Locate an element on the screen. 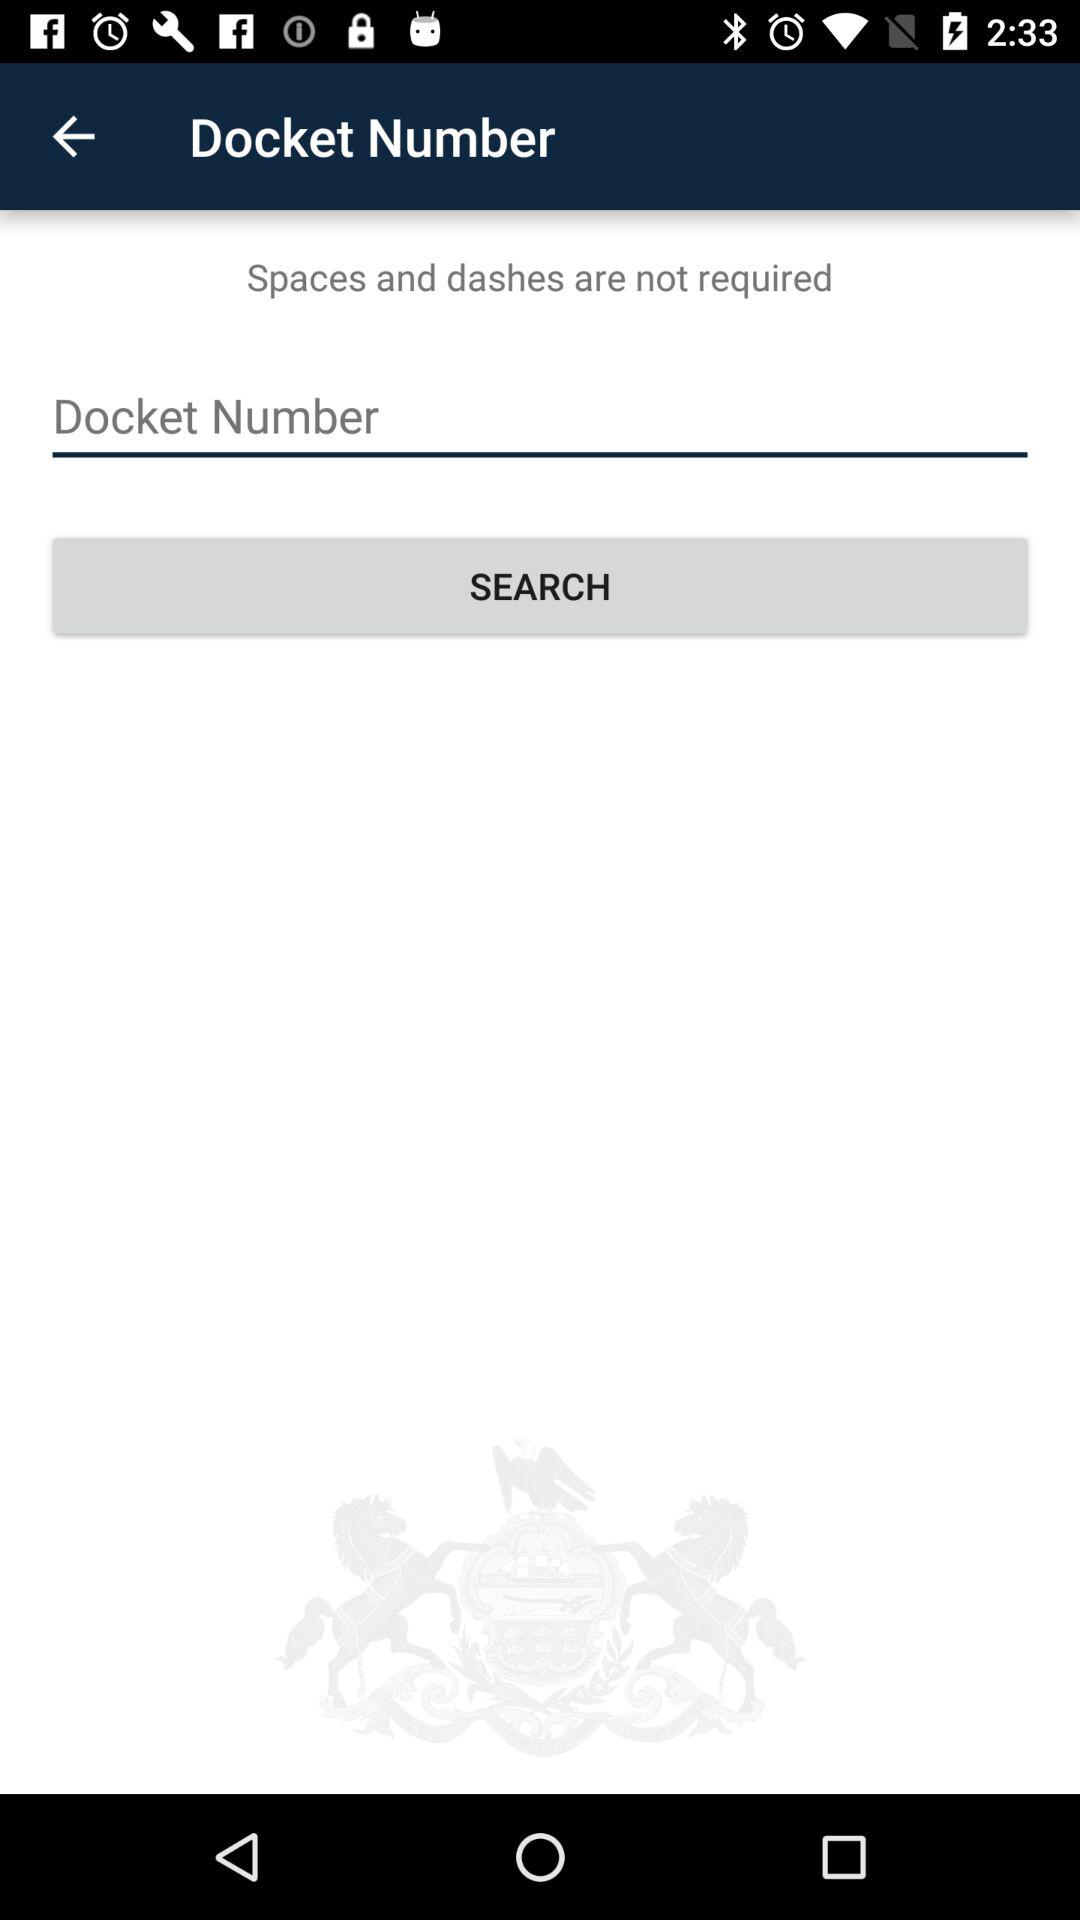 Image resolution: width=1080 pixels, height=1920 pixels. press item below spaces and dashes is located at coordinates (540, 416).